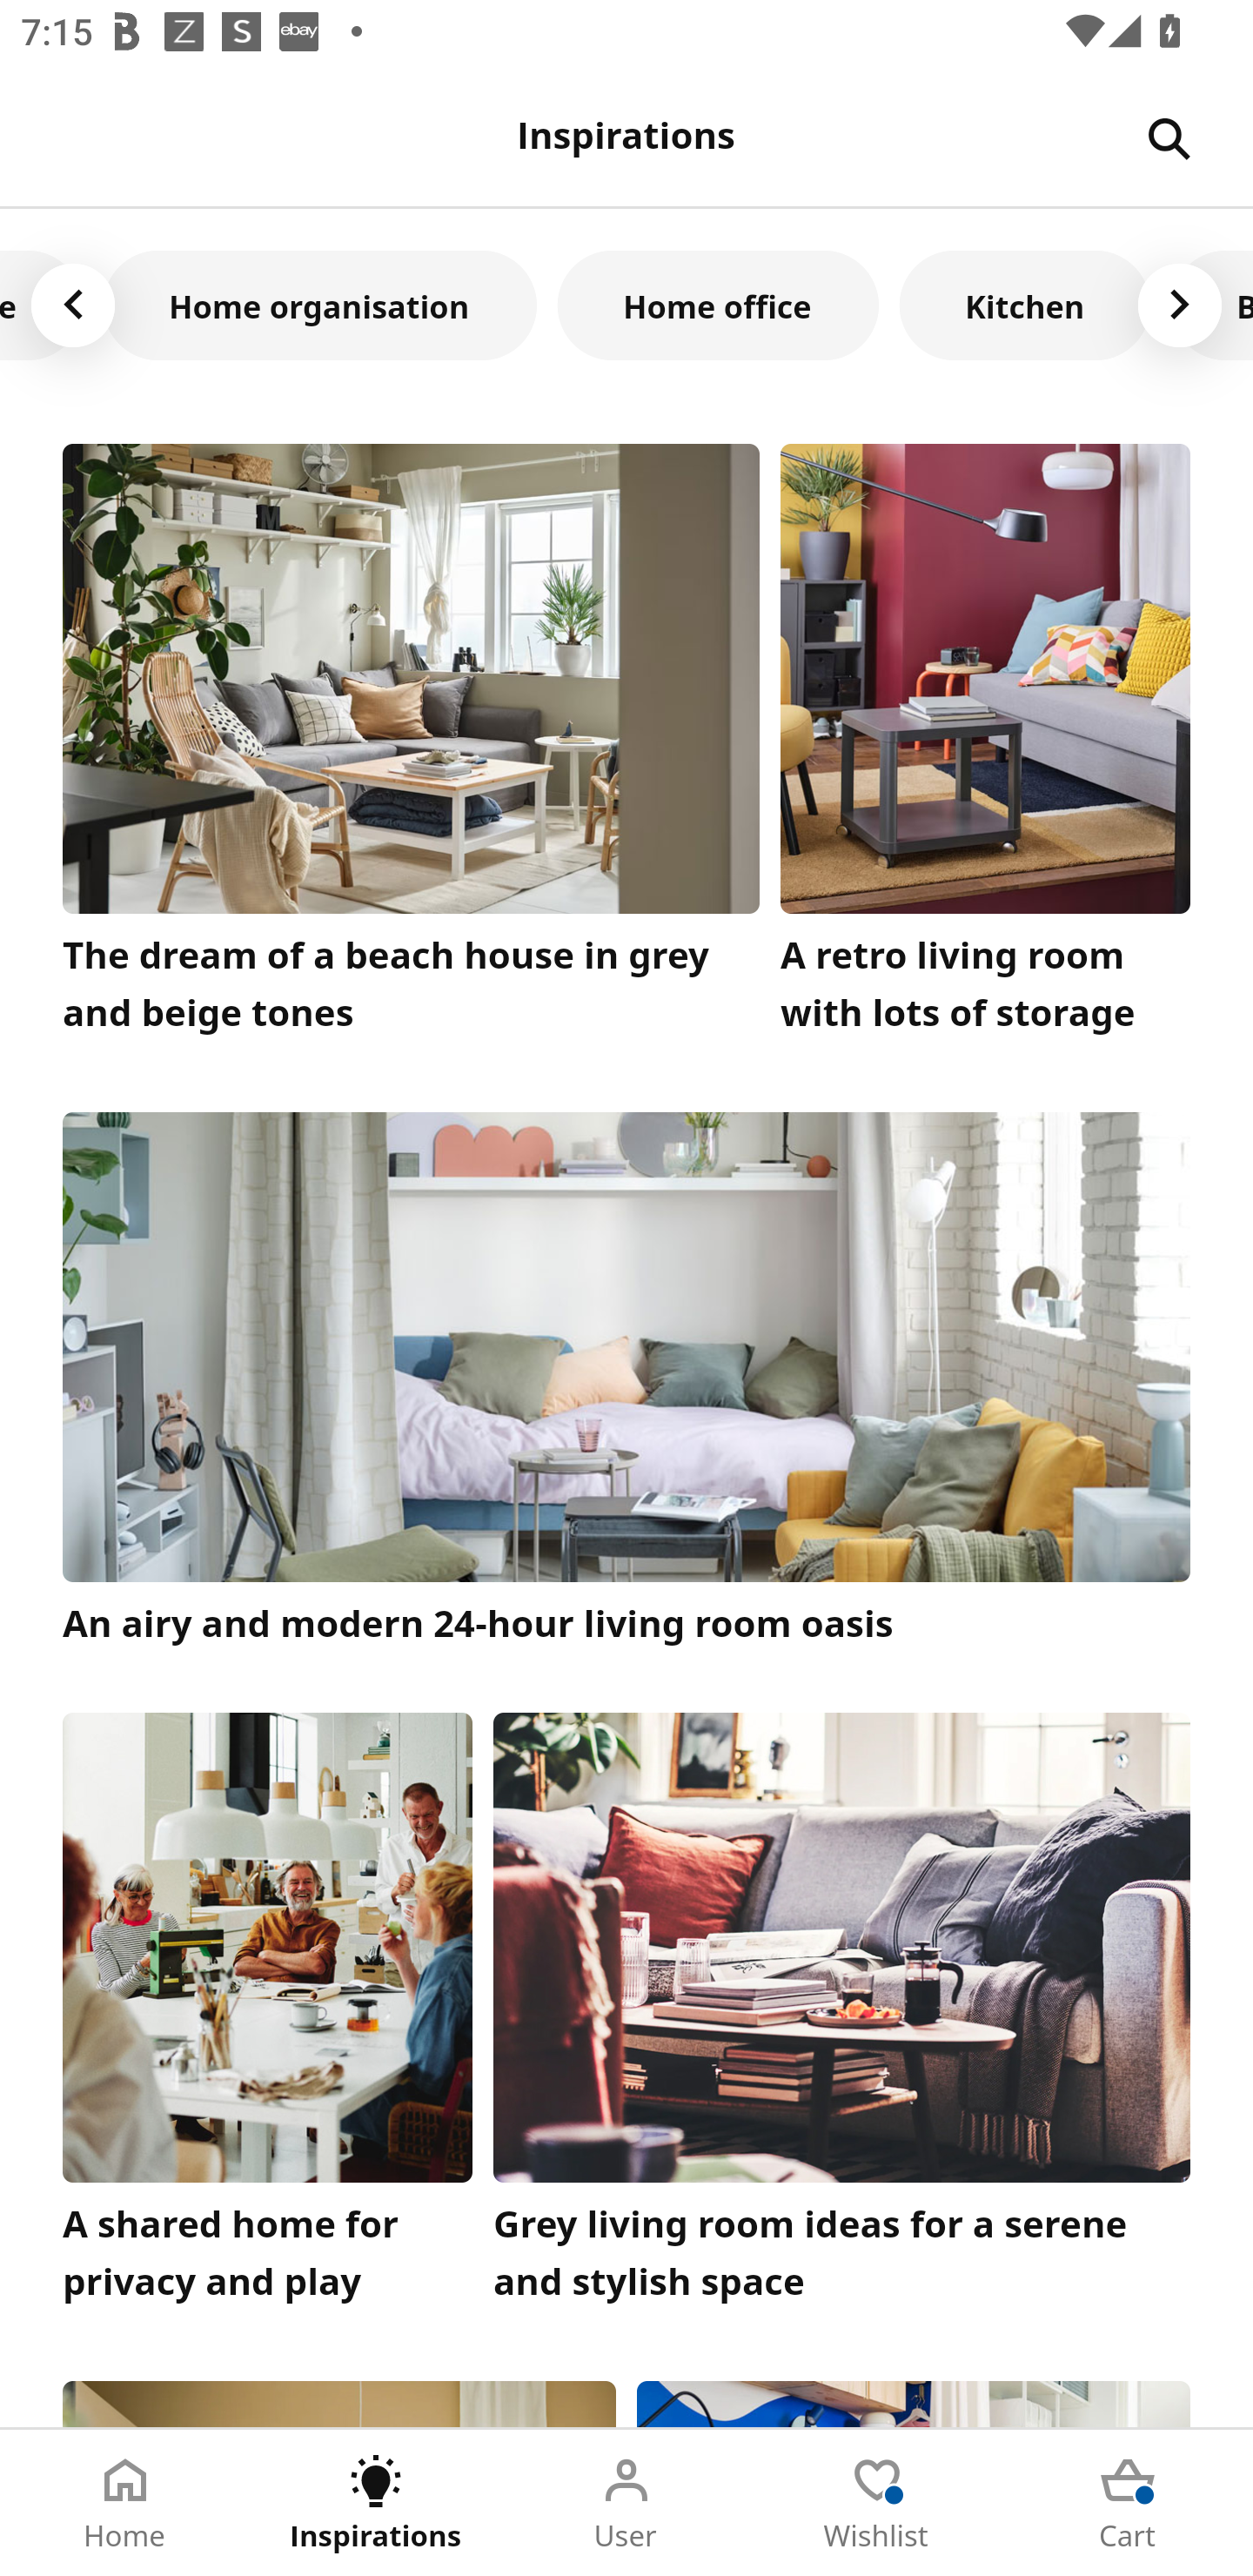 The height and width of the screenshot is (2576, 1253). What do you see at coordinates (411, 745) in the screenshot?
I see `The dream of a beach house in grey and beige tones` at bounding box center [411, 745].